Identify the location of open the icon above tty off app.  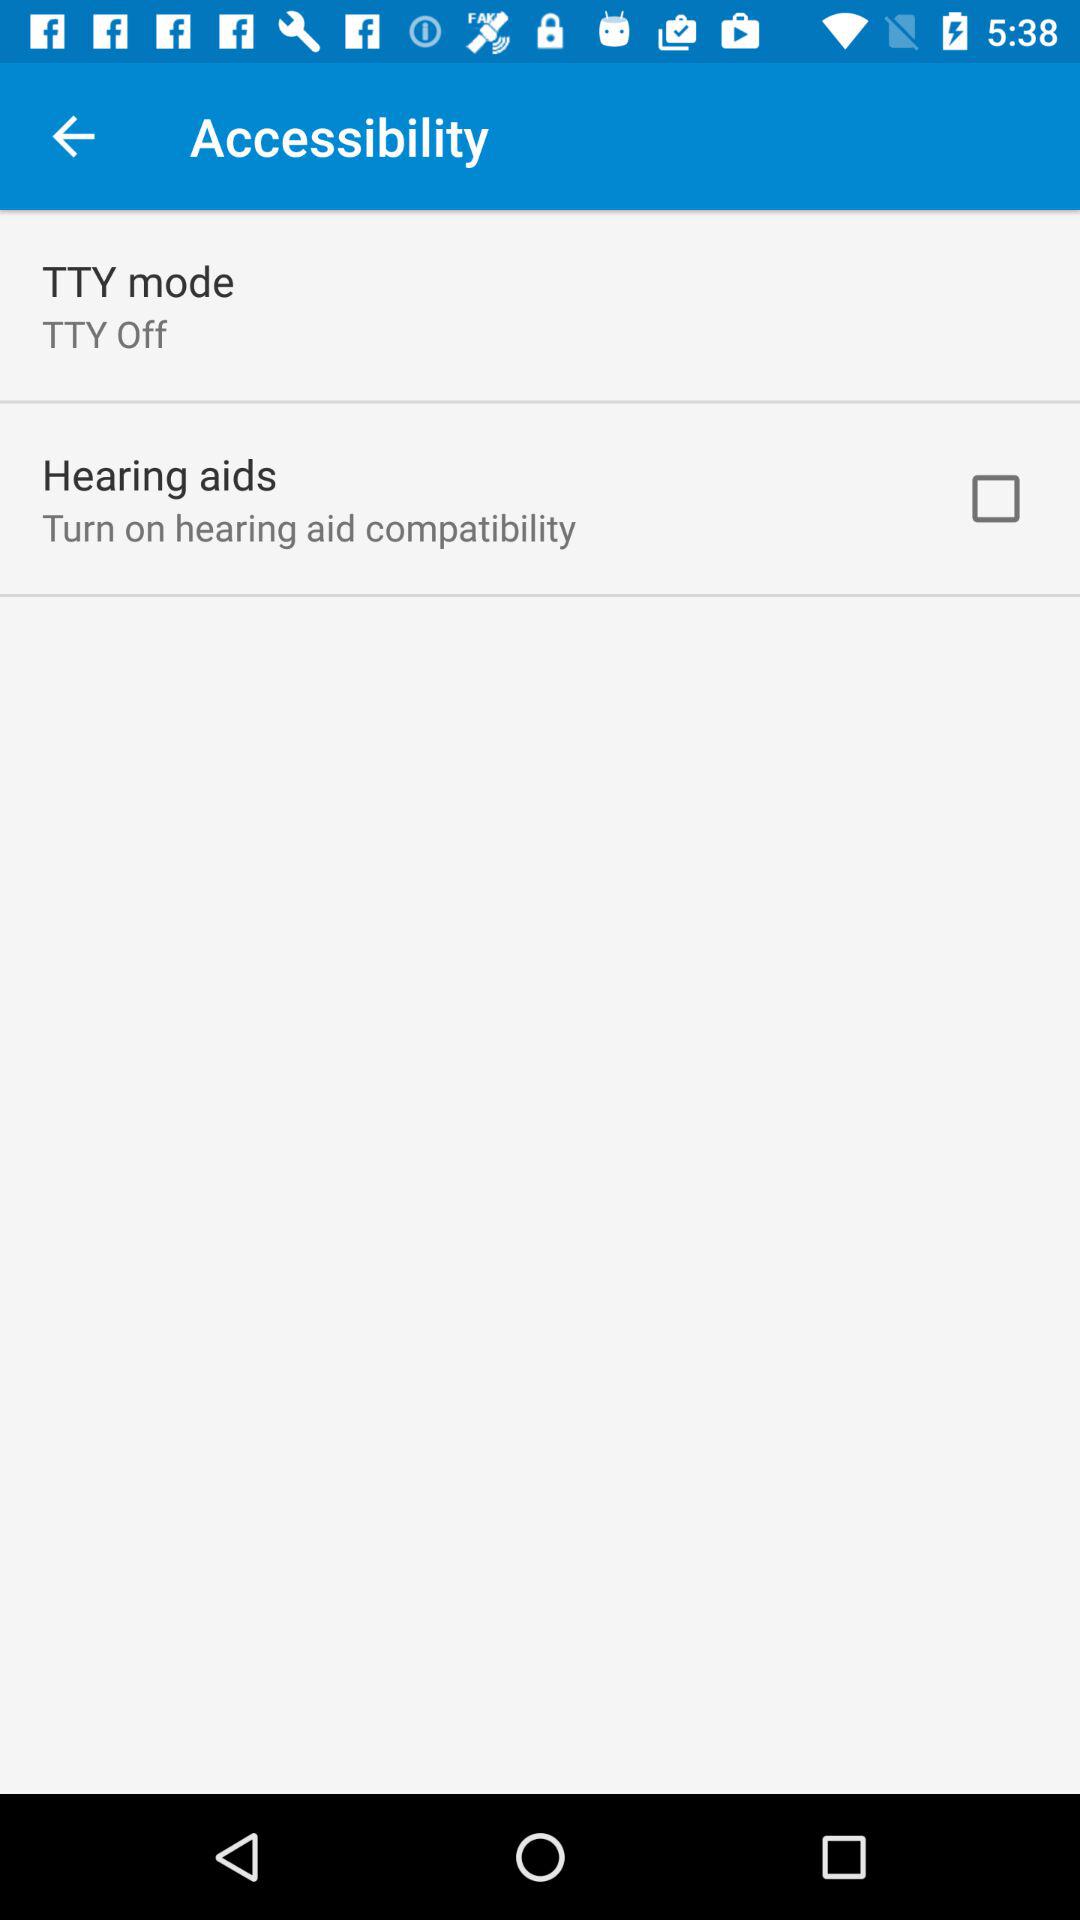
(138, 280).